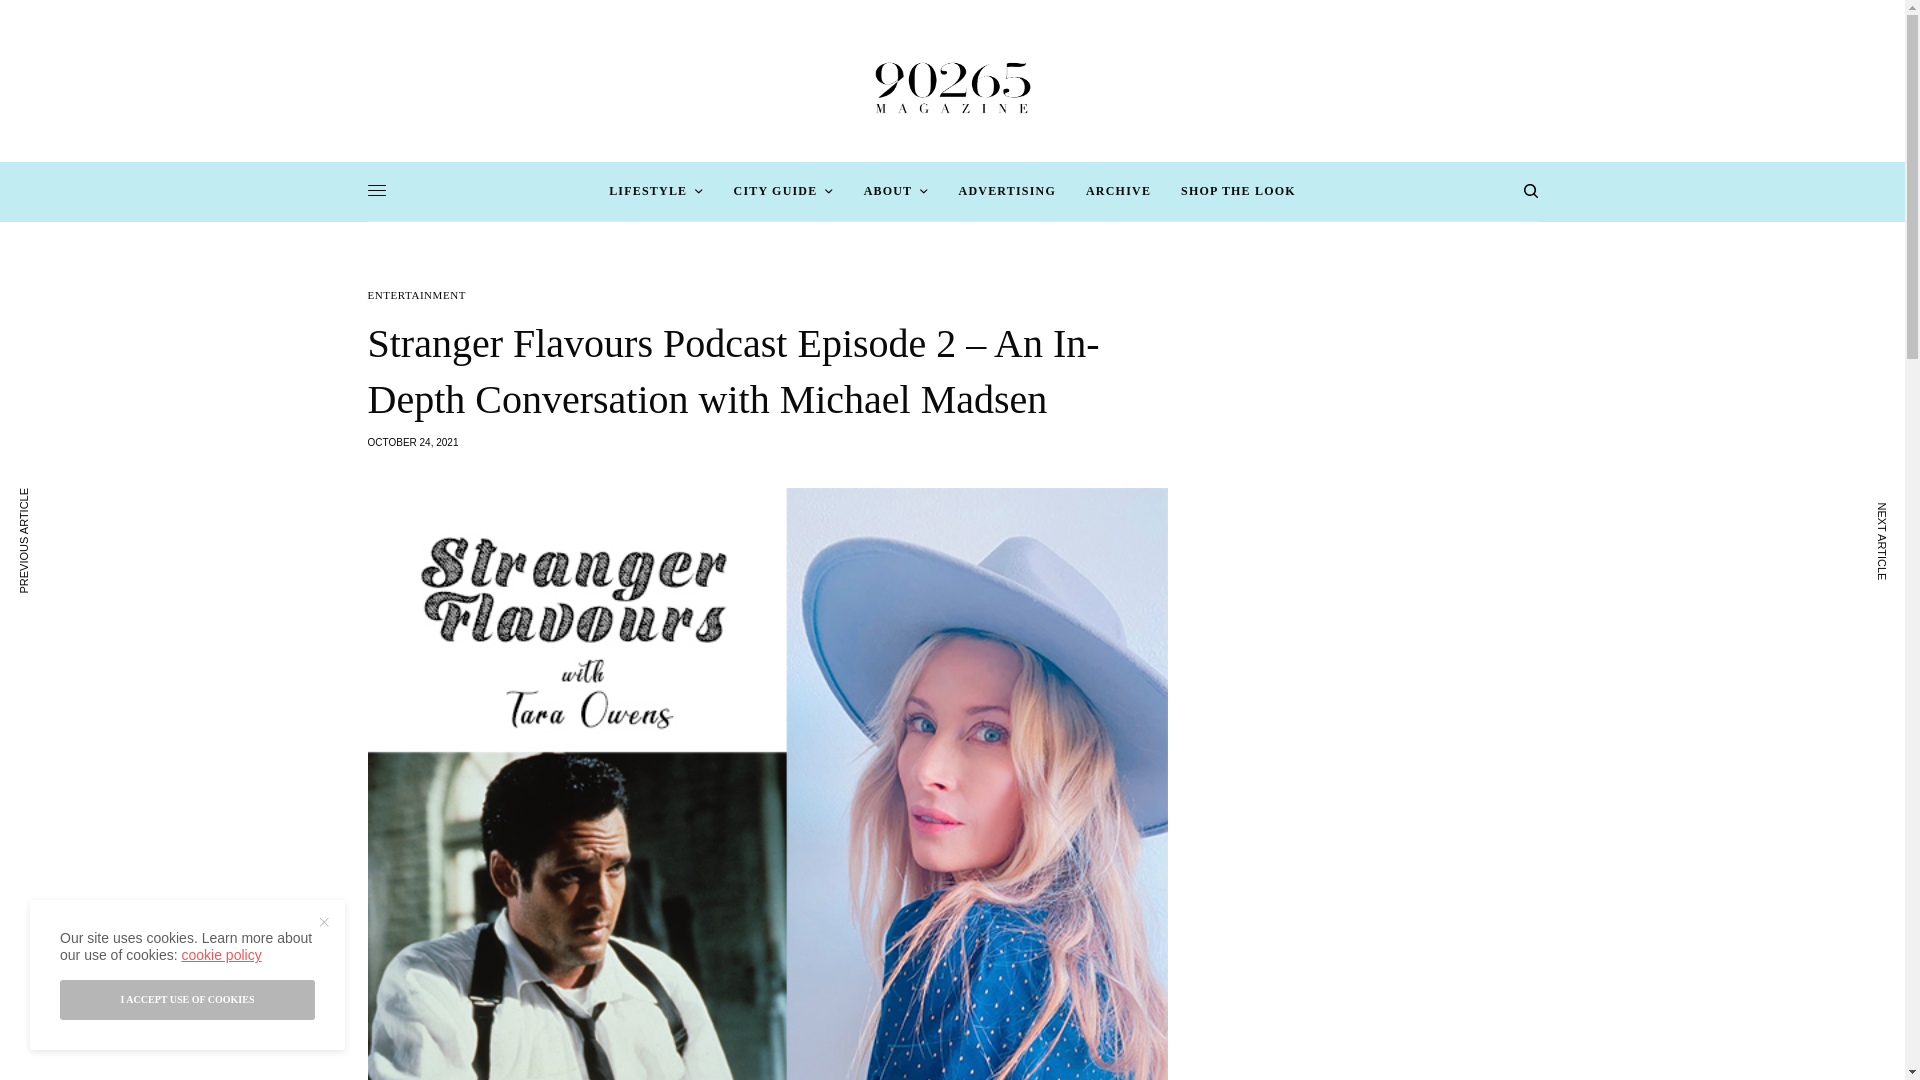 The height and width of the screenshot is (1080, 1920). I want to click on Malibu 90265 Magazine, so click(952, 80).